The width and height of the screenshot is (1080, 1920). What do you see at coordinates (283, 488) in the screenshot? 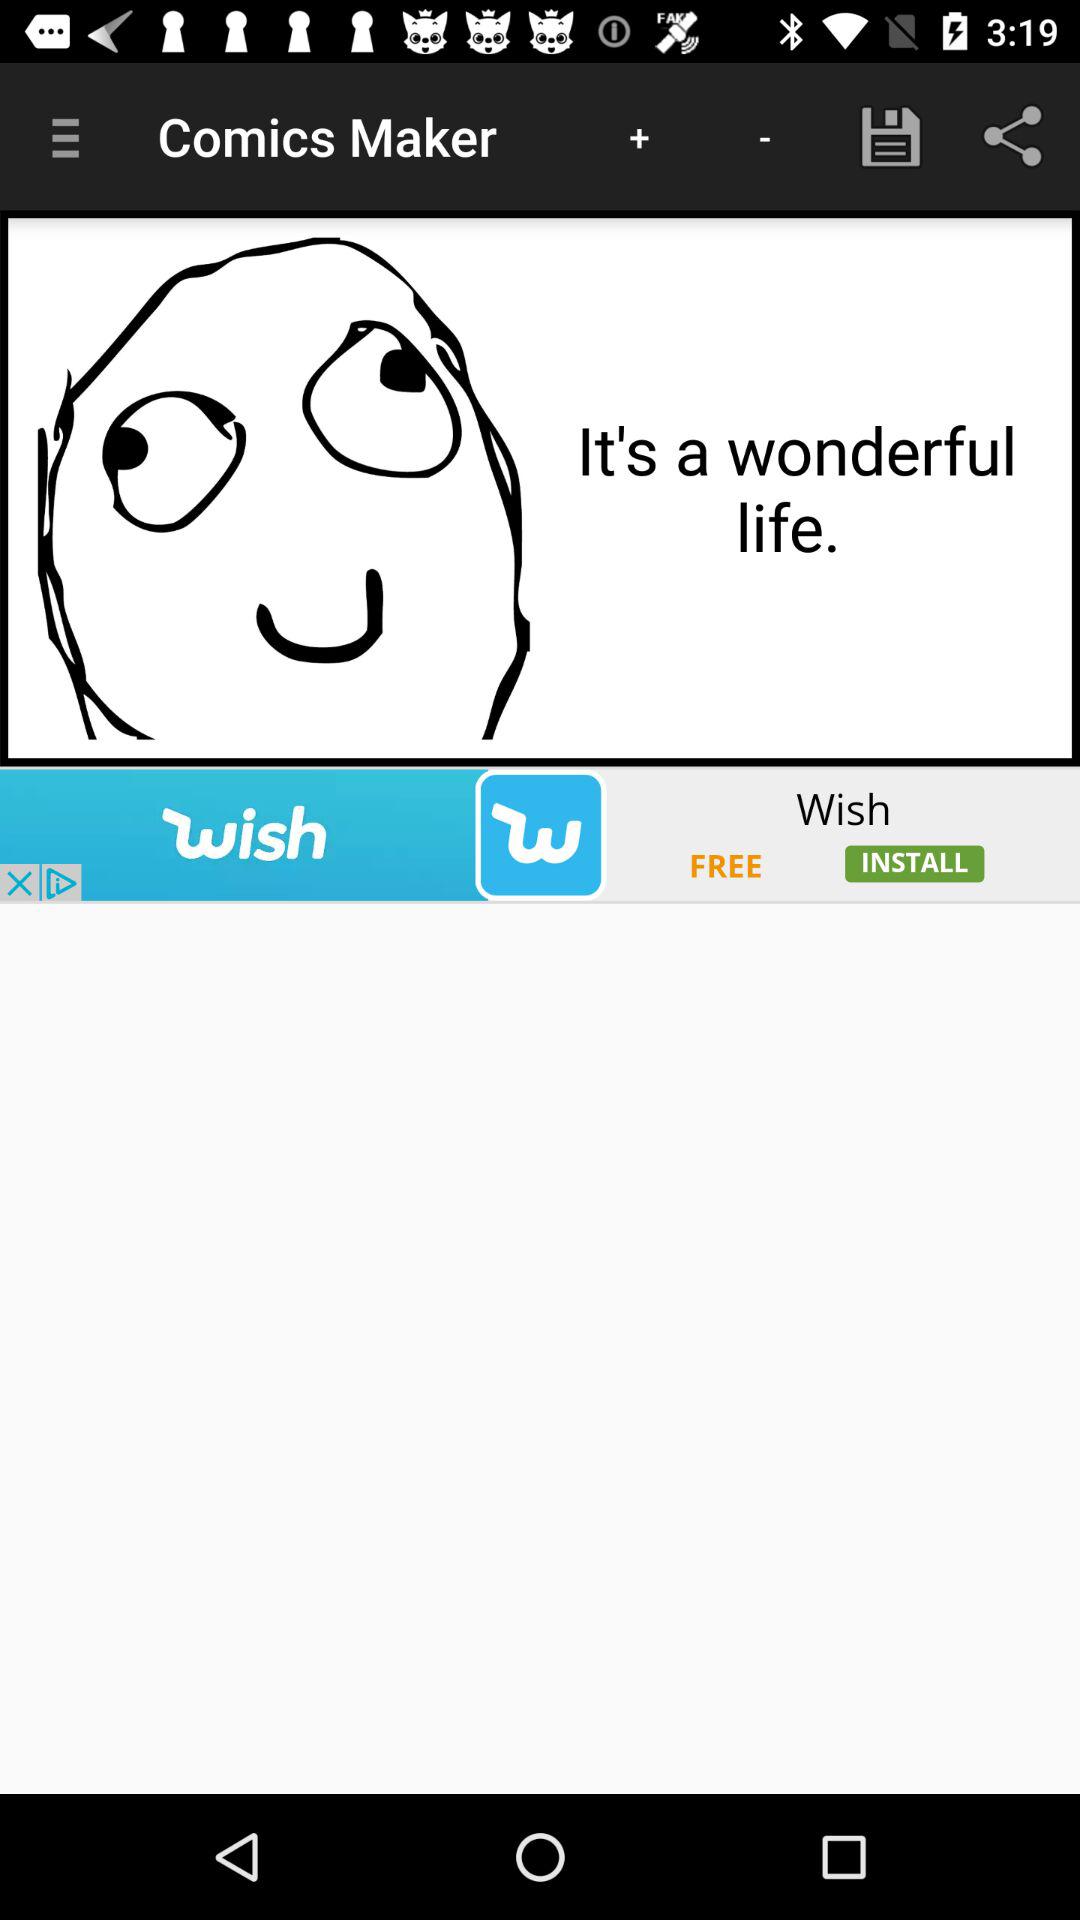
I see `click to picture` at bounding box center [283, 488].